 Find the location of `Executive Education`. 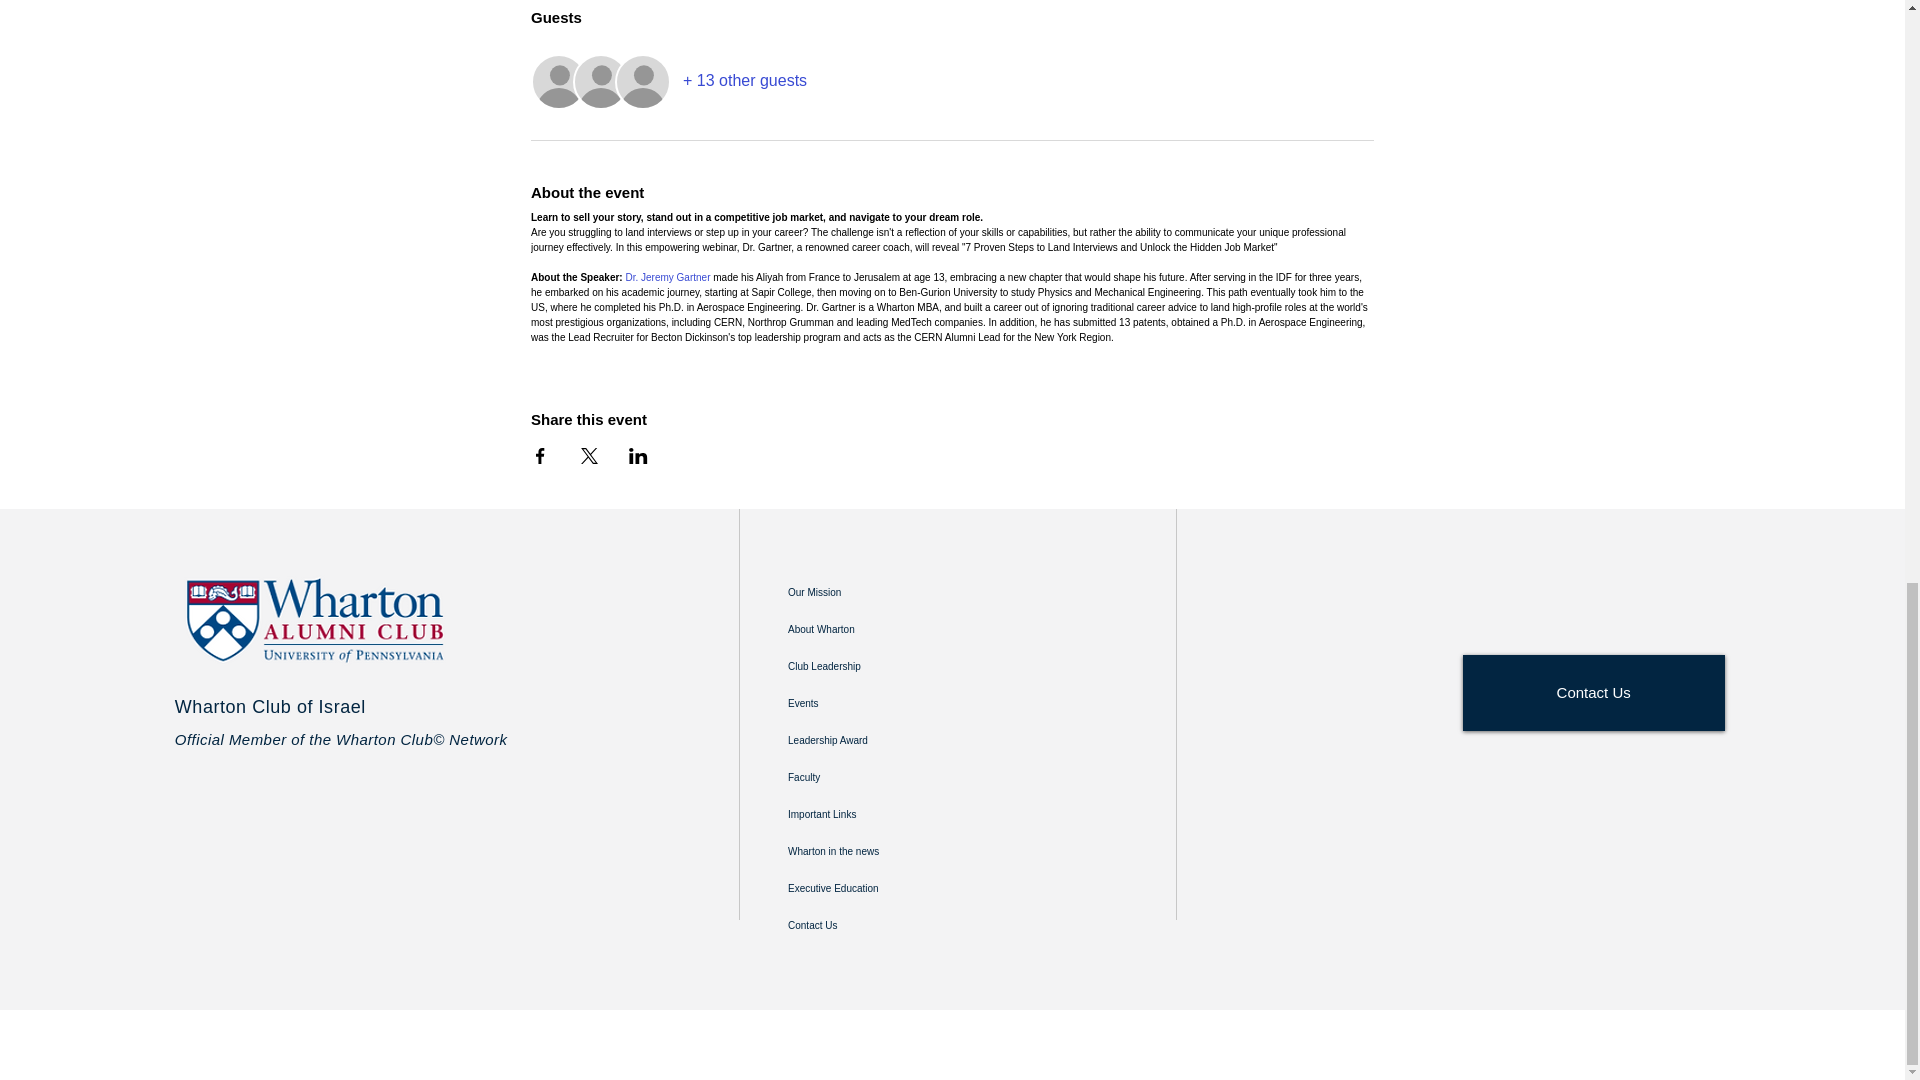

Executive Education is located at coordinates (883, 888).